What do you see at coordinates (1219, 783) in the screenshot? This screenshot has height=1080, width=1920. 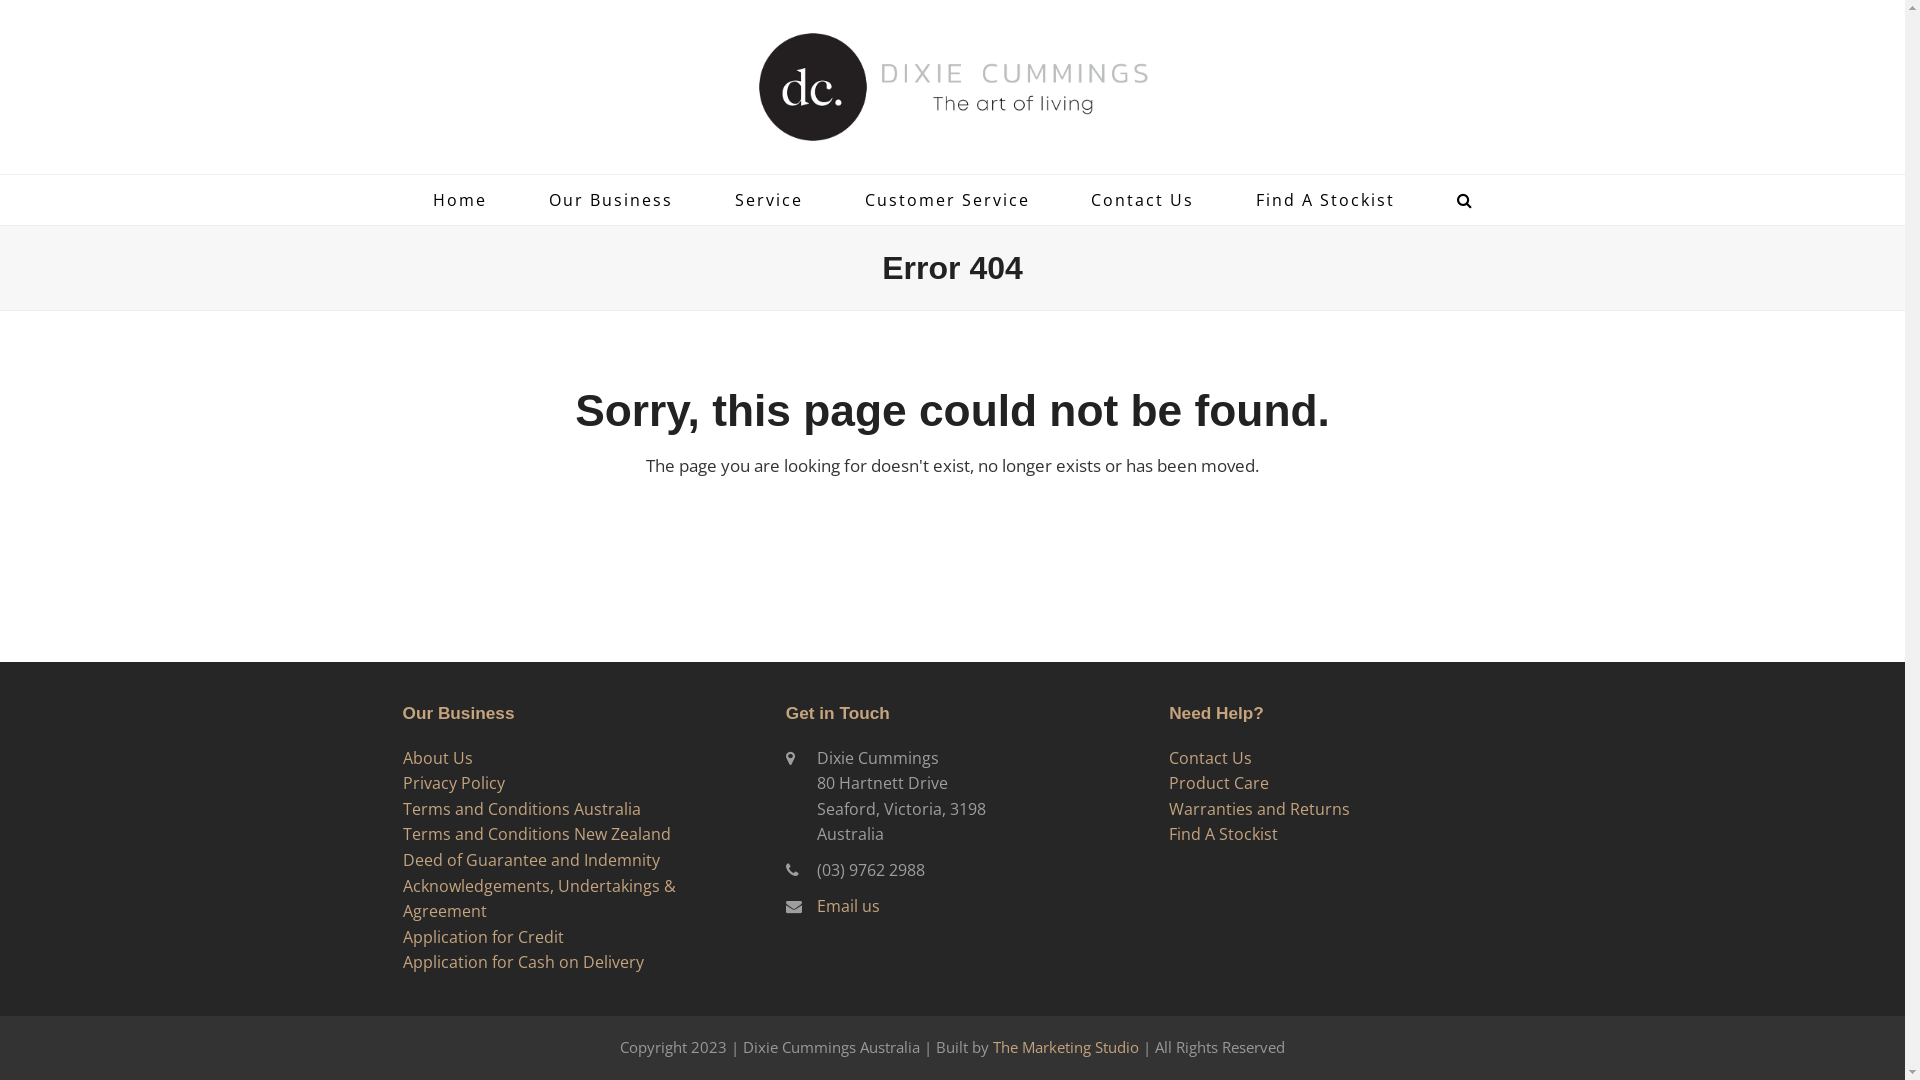 I see `Product Care` at bounding box center [1219, 783].